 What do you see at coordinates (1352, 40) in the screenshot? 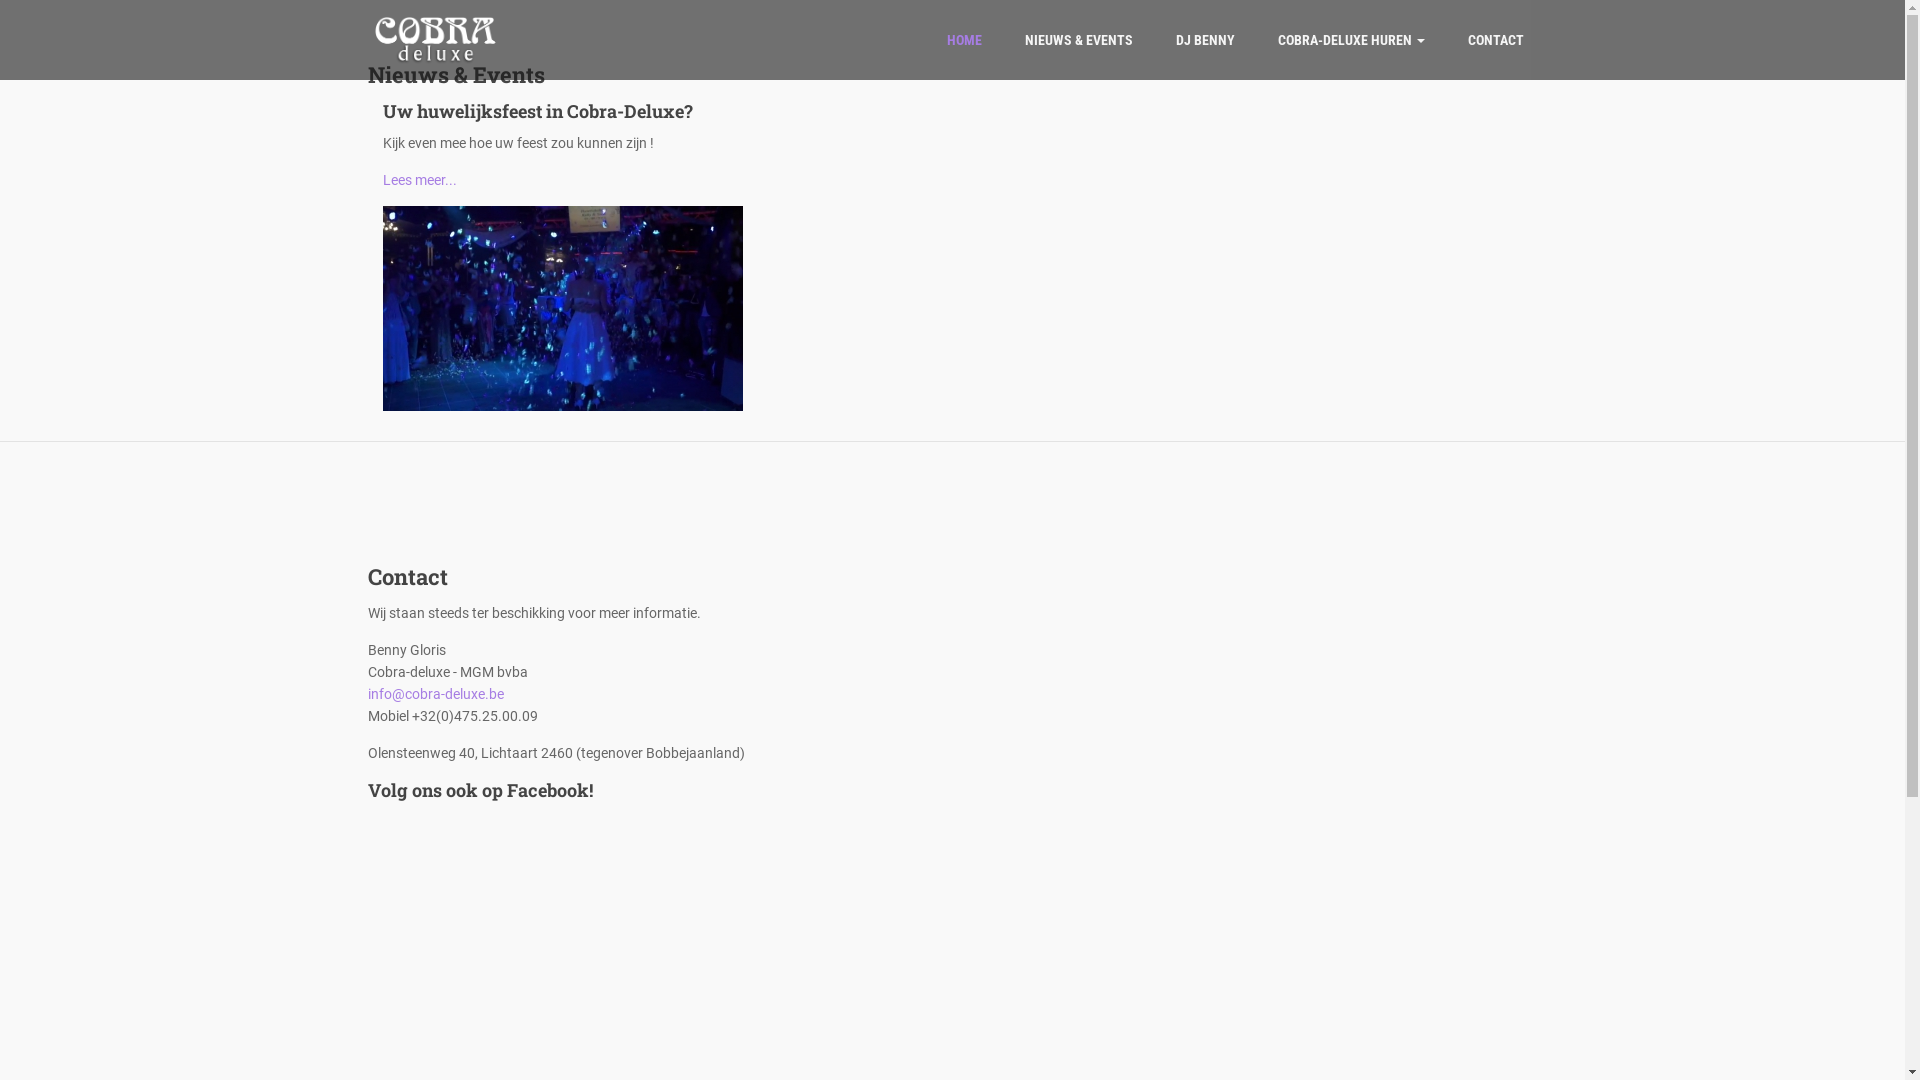
I see `COBRA-DELUXE HUREN` at bounding box center [1352, 40].